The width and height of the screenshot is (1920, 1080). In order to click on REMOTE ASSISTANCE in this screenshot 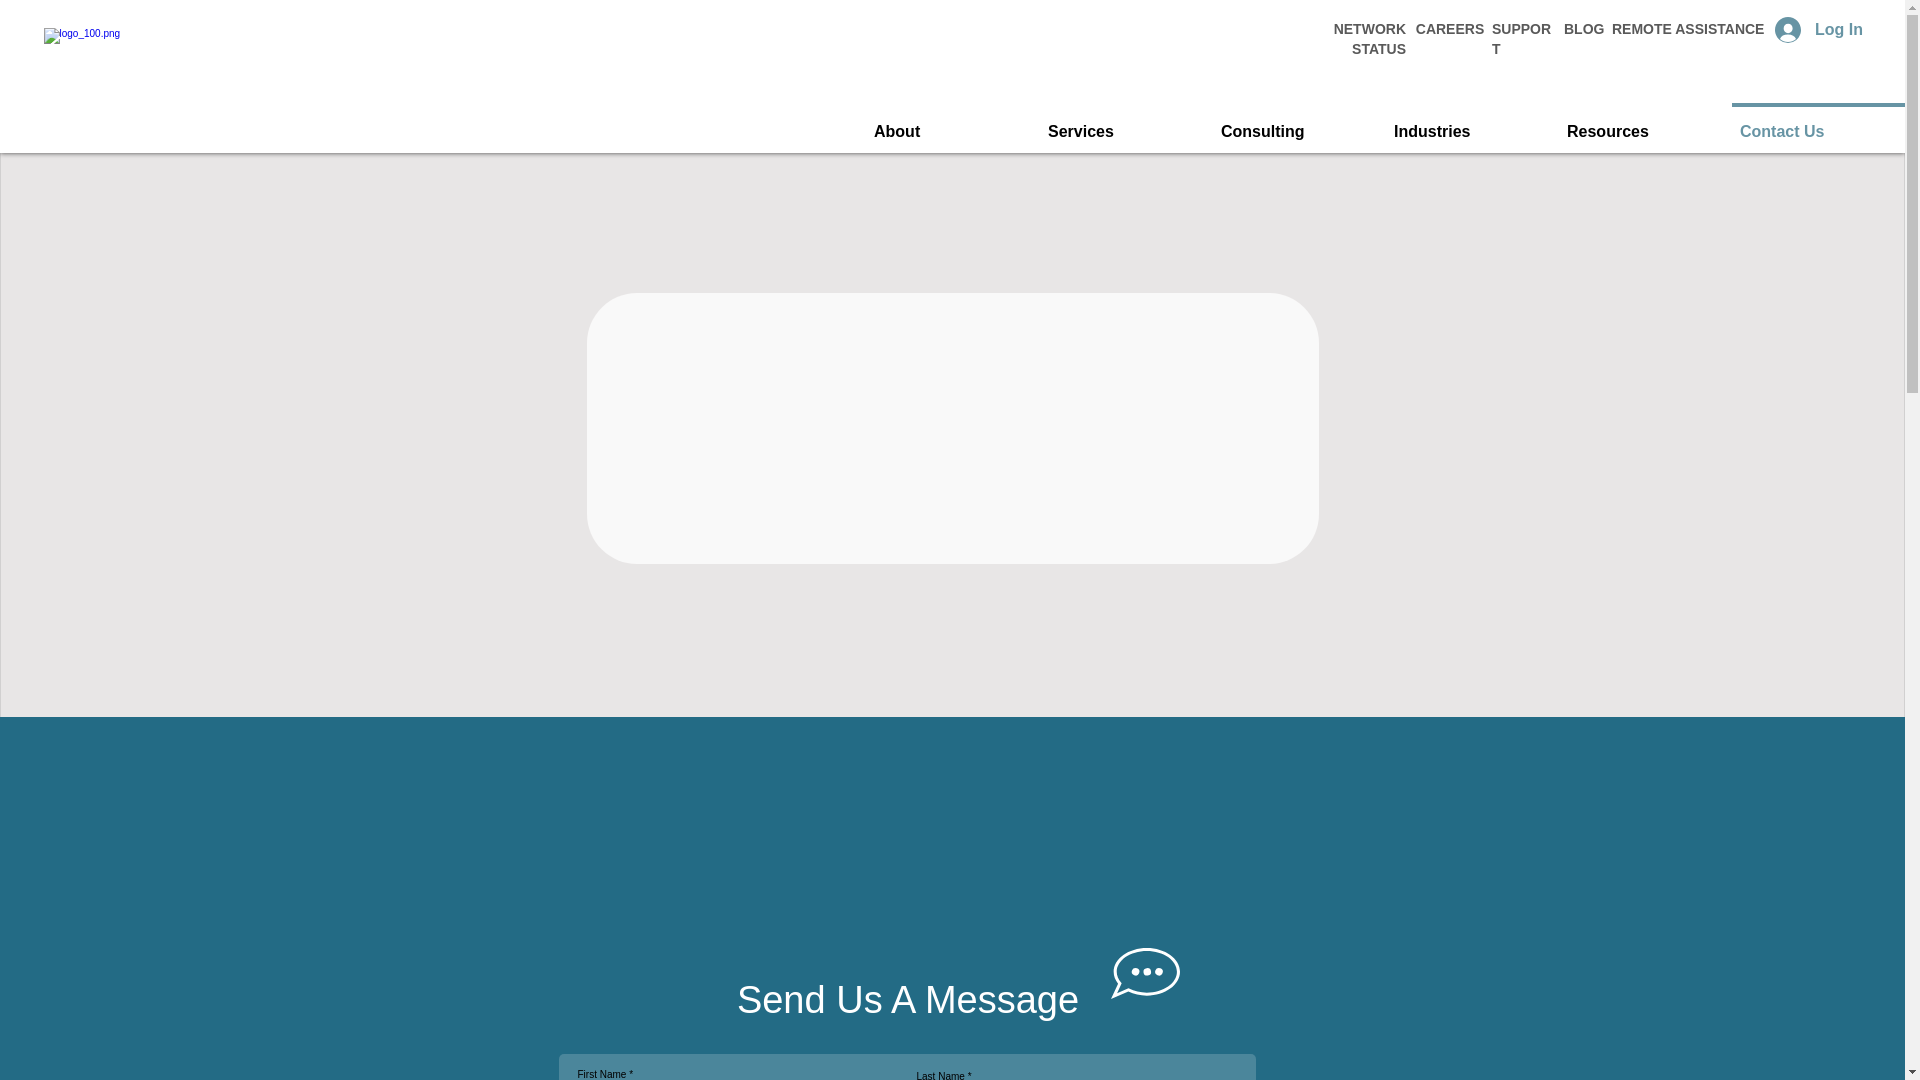, I will do `click(1688, 28)`.